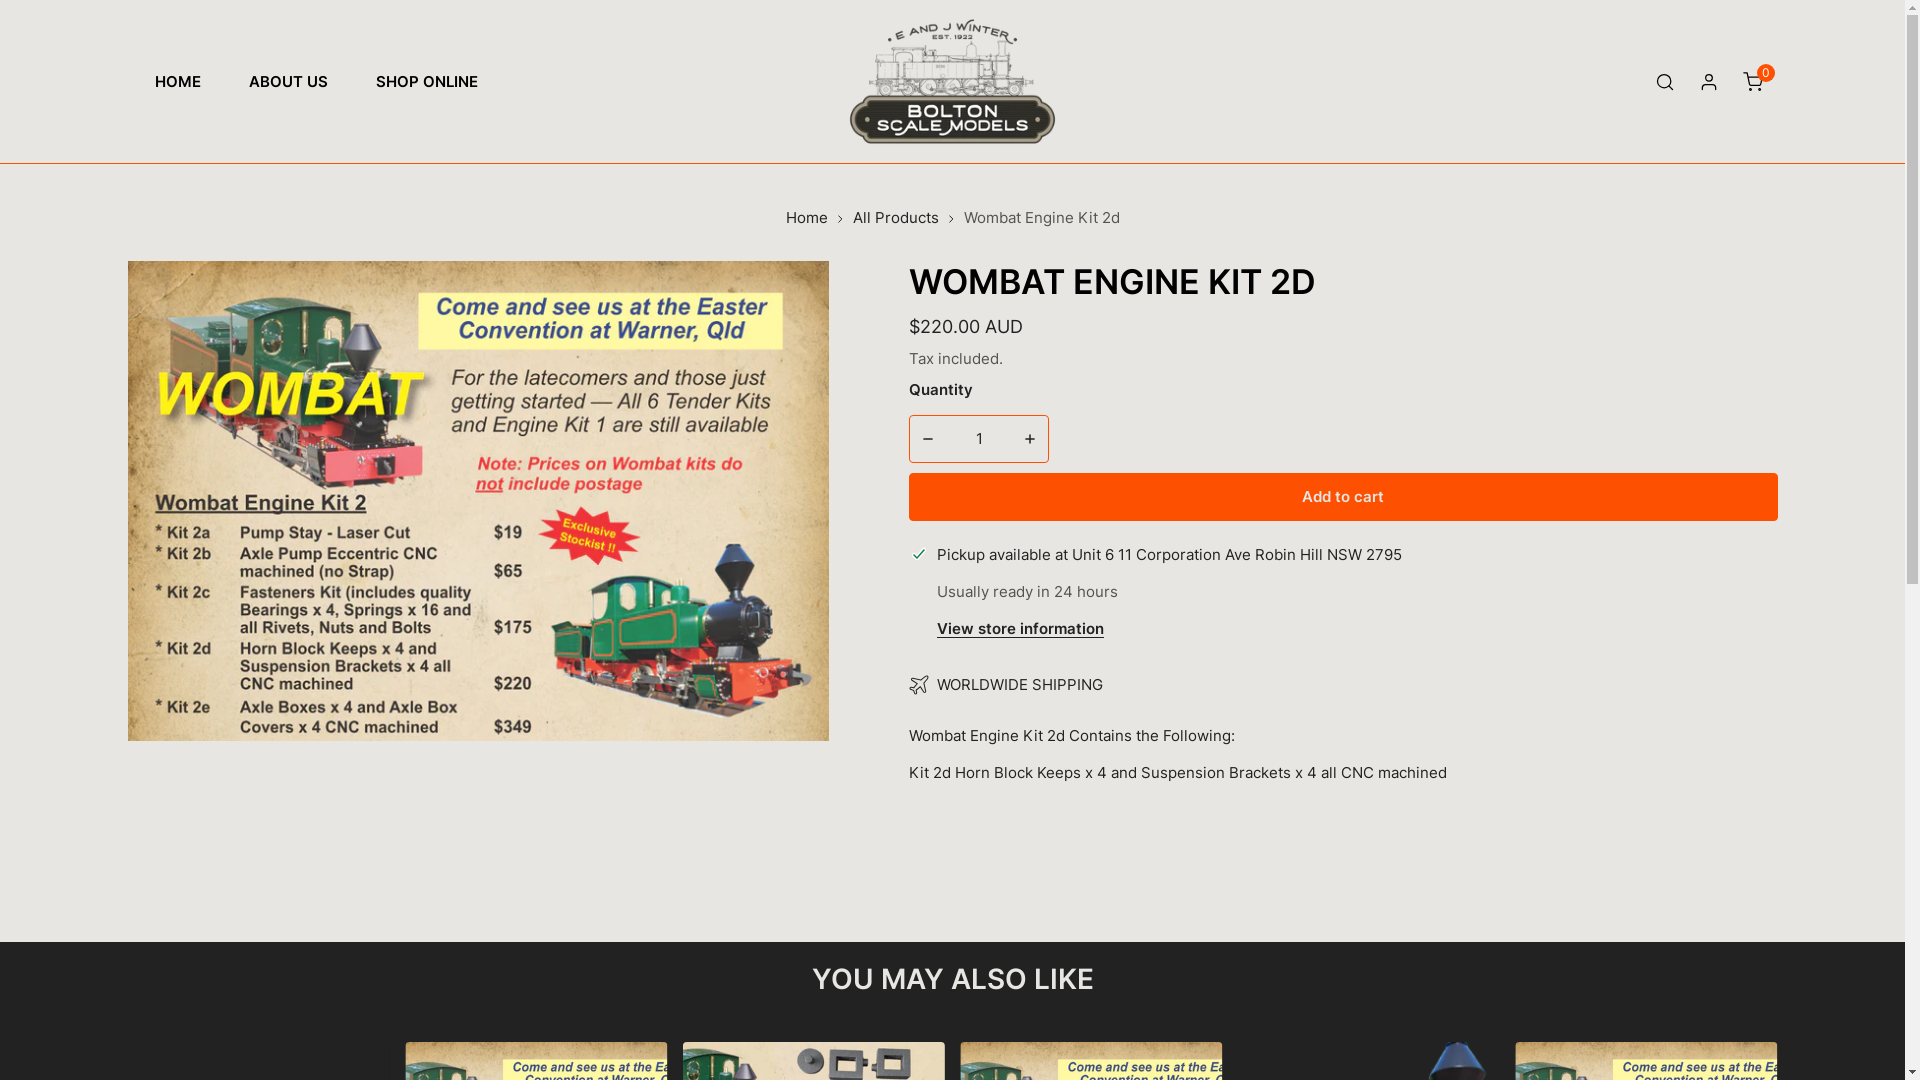  I want to click on View store information, so click(1020, 630).